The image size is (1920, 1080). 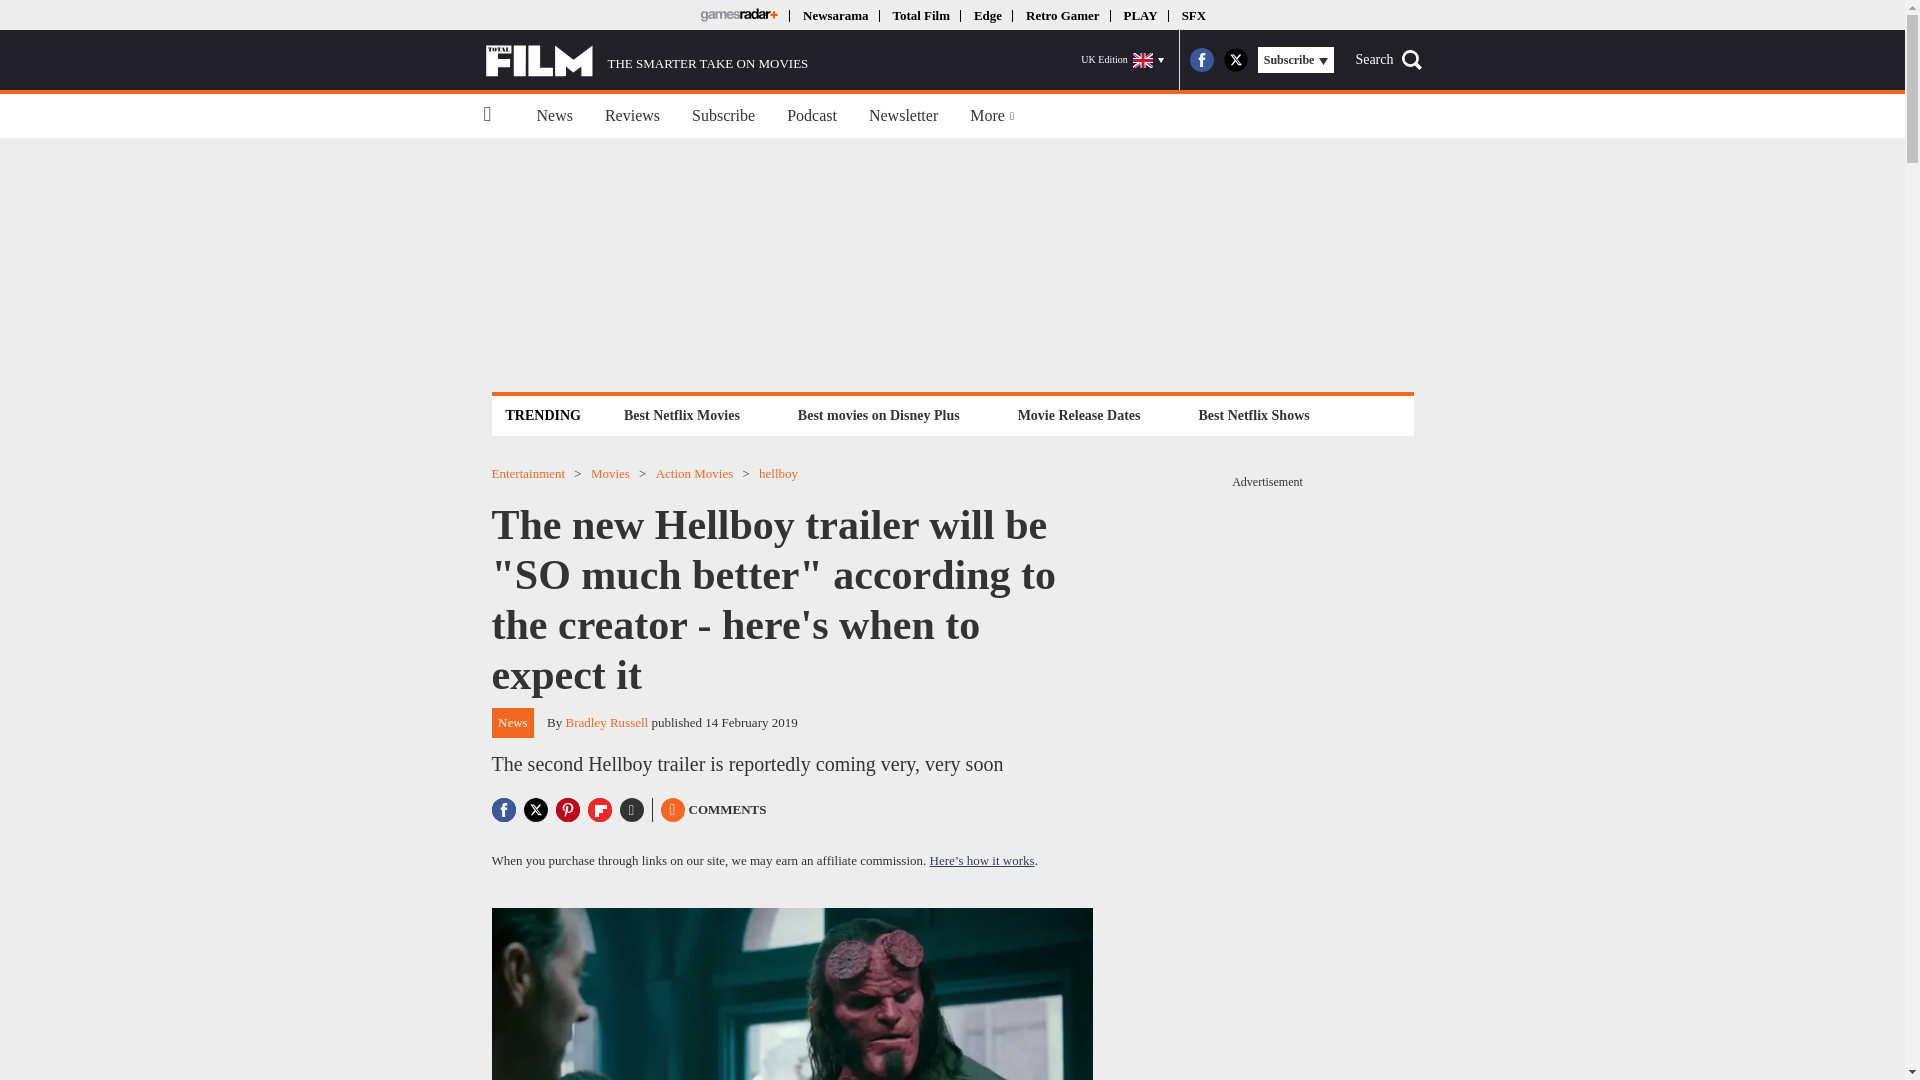 I want to click on Total Film, so click(x=920, y=14).